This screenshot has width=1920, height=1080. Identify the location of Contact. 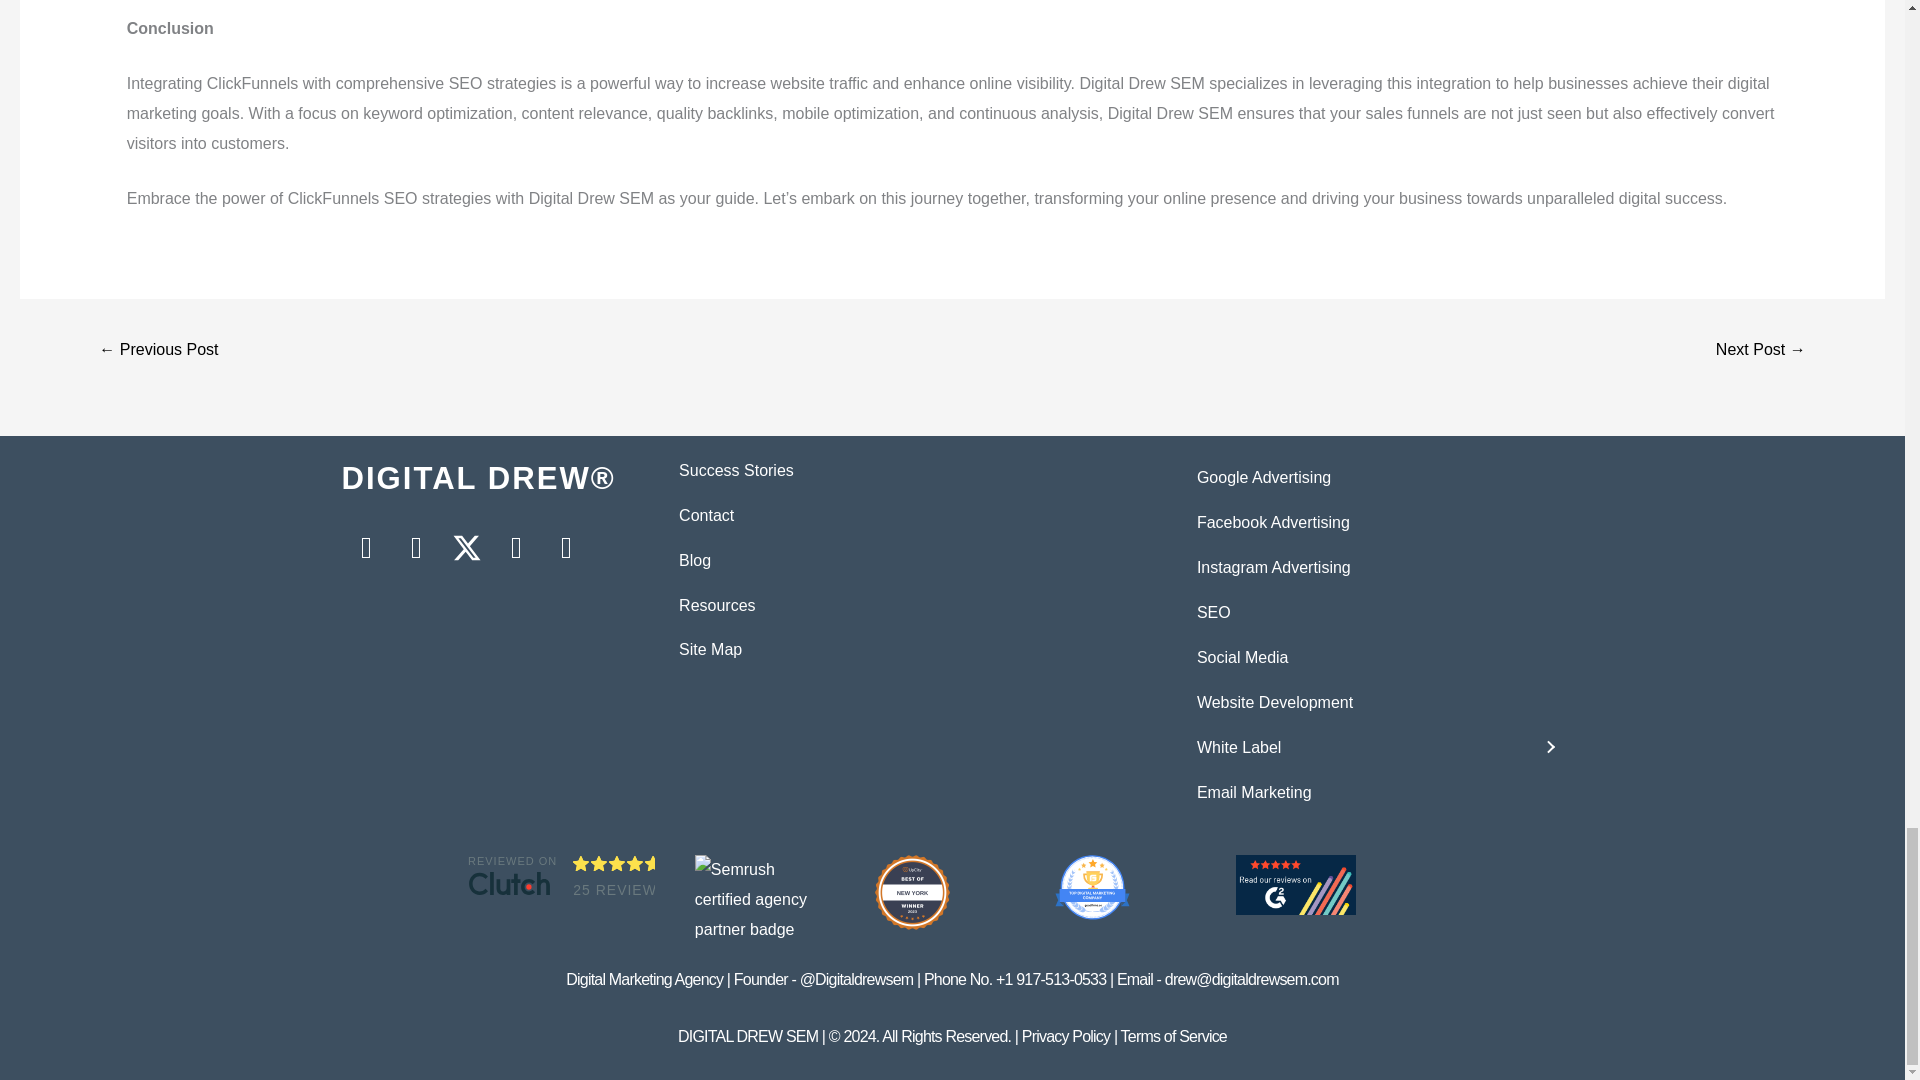
(706, 514).